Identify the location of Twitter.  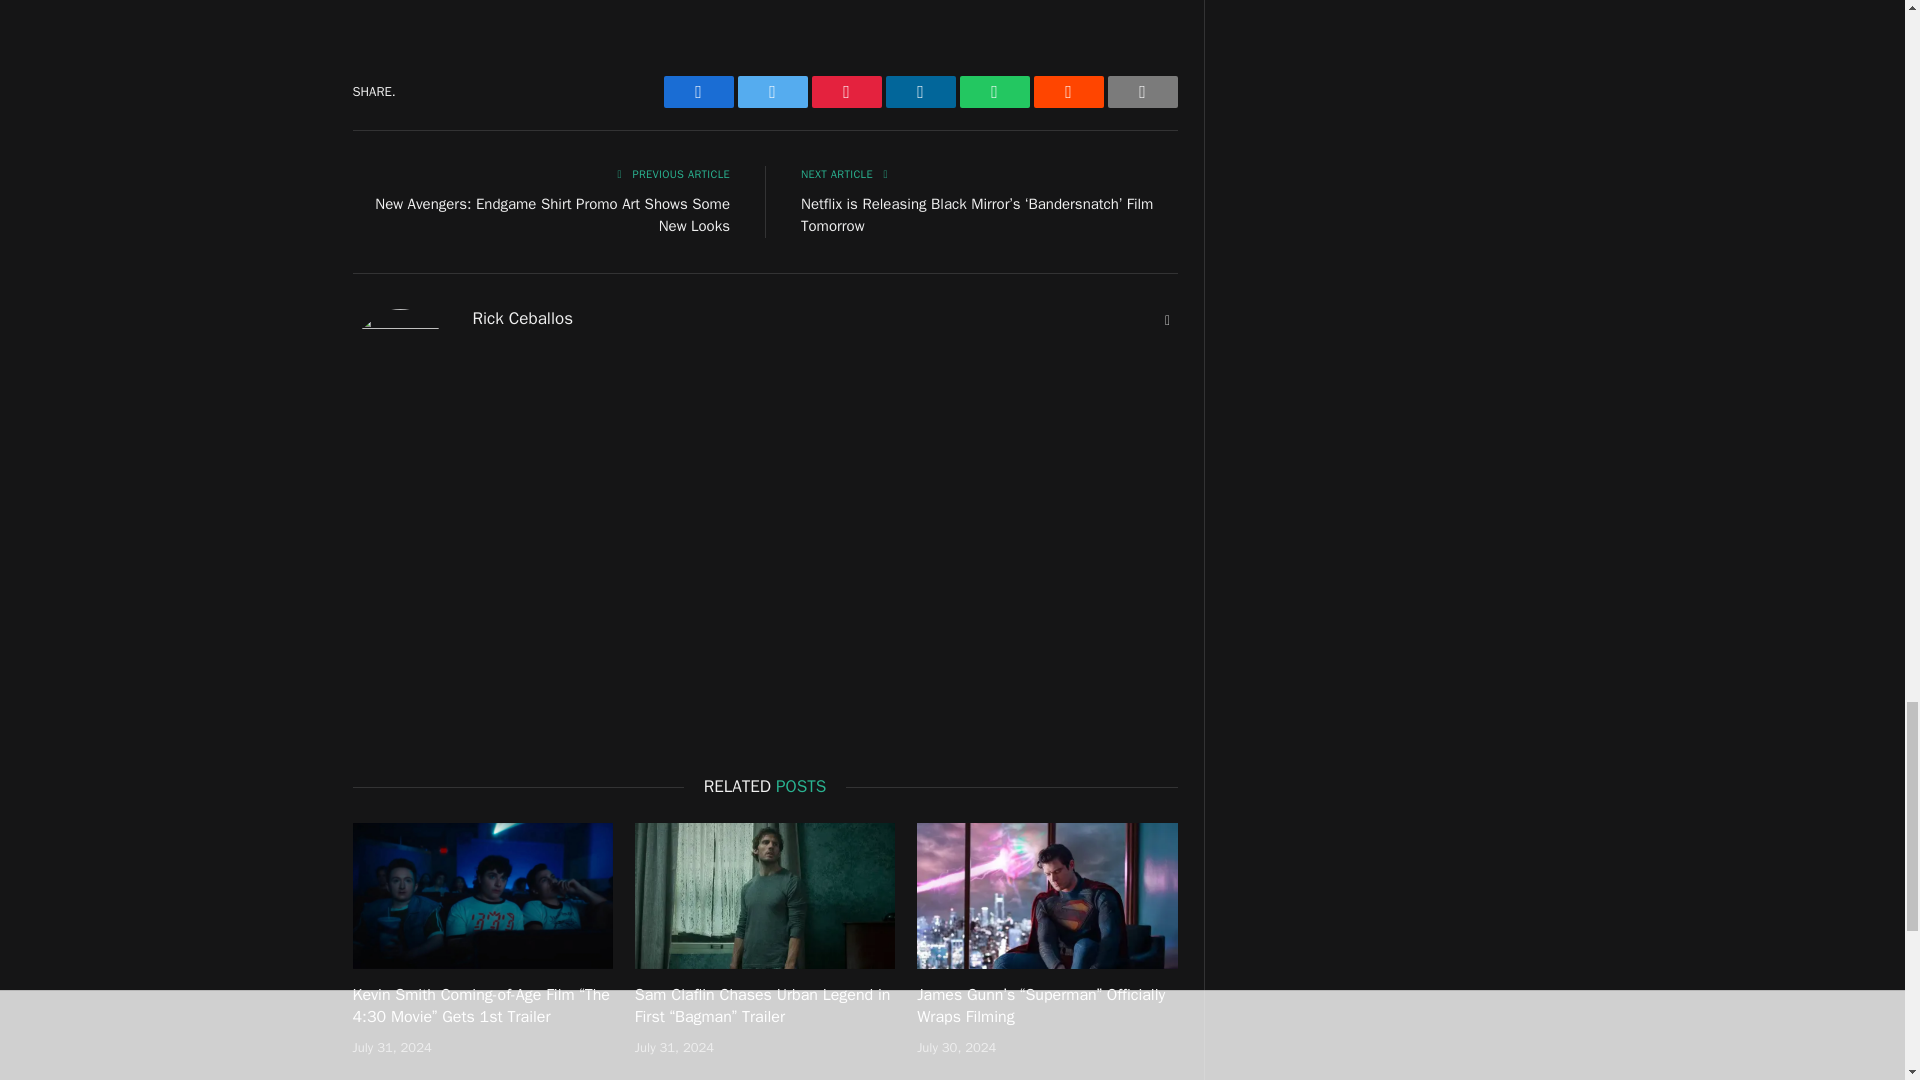
(772, 92).